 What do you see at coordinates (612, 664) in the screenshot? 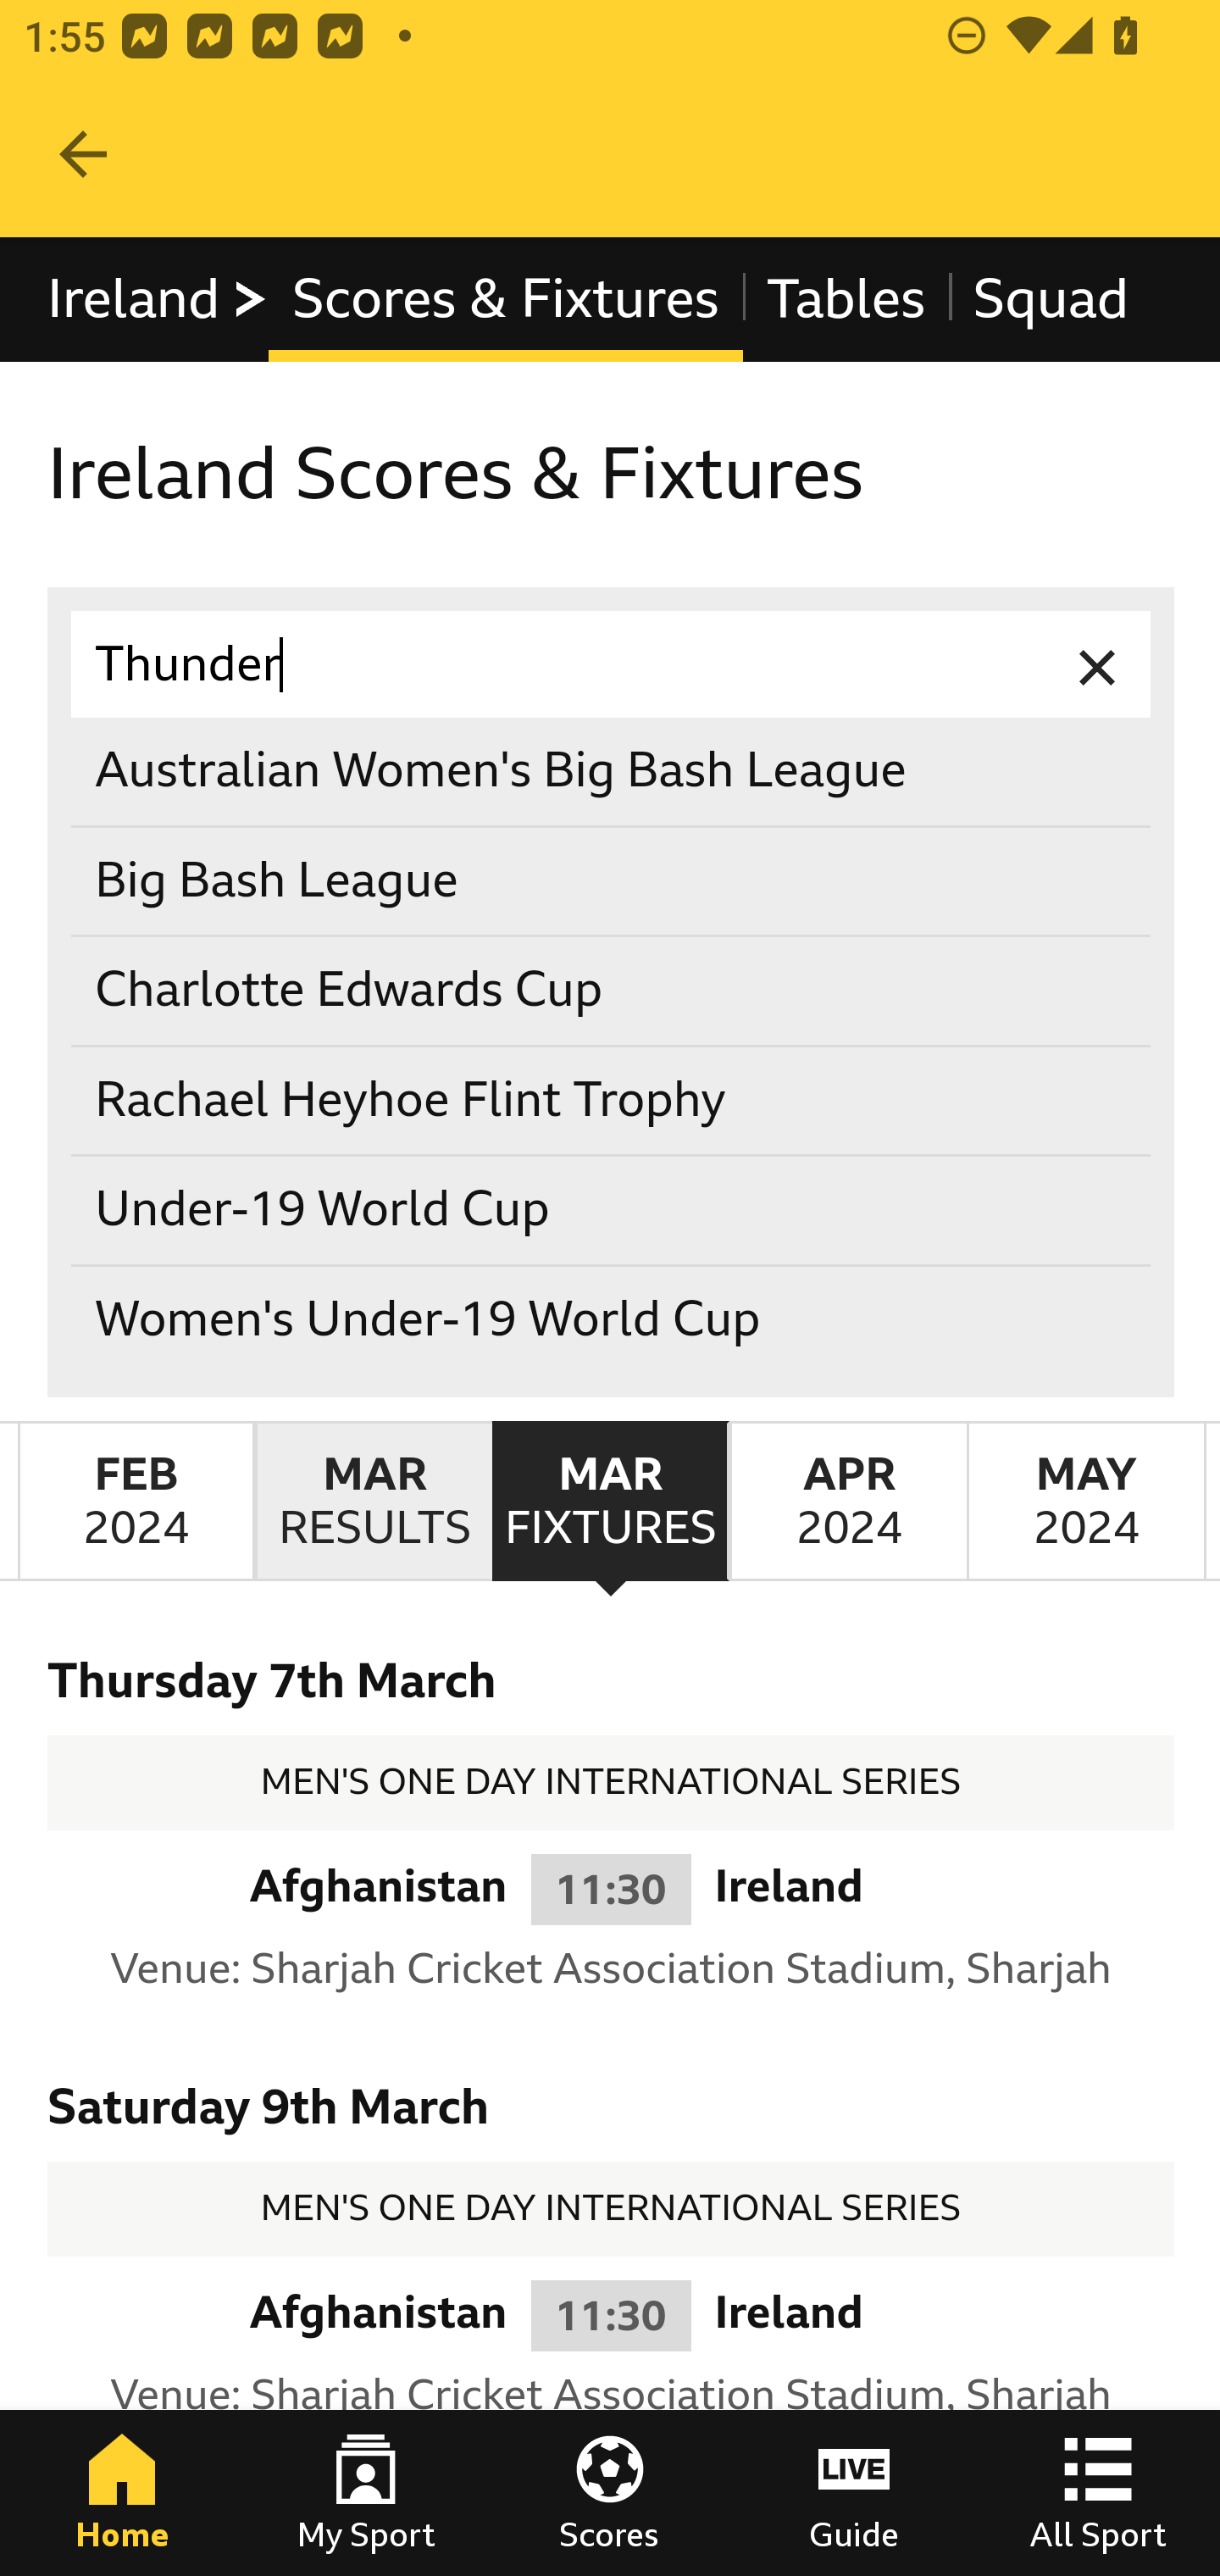
I see `Thunder` at bounding box center [612, 664].